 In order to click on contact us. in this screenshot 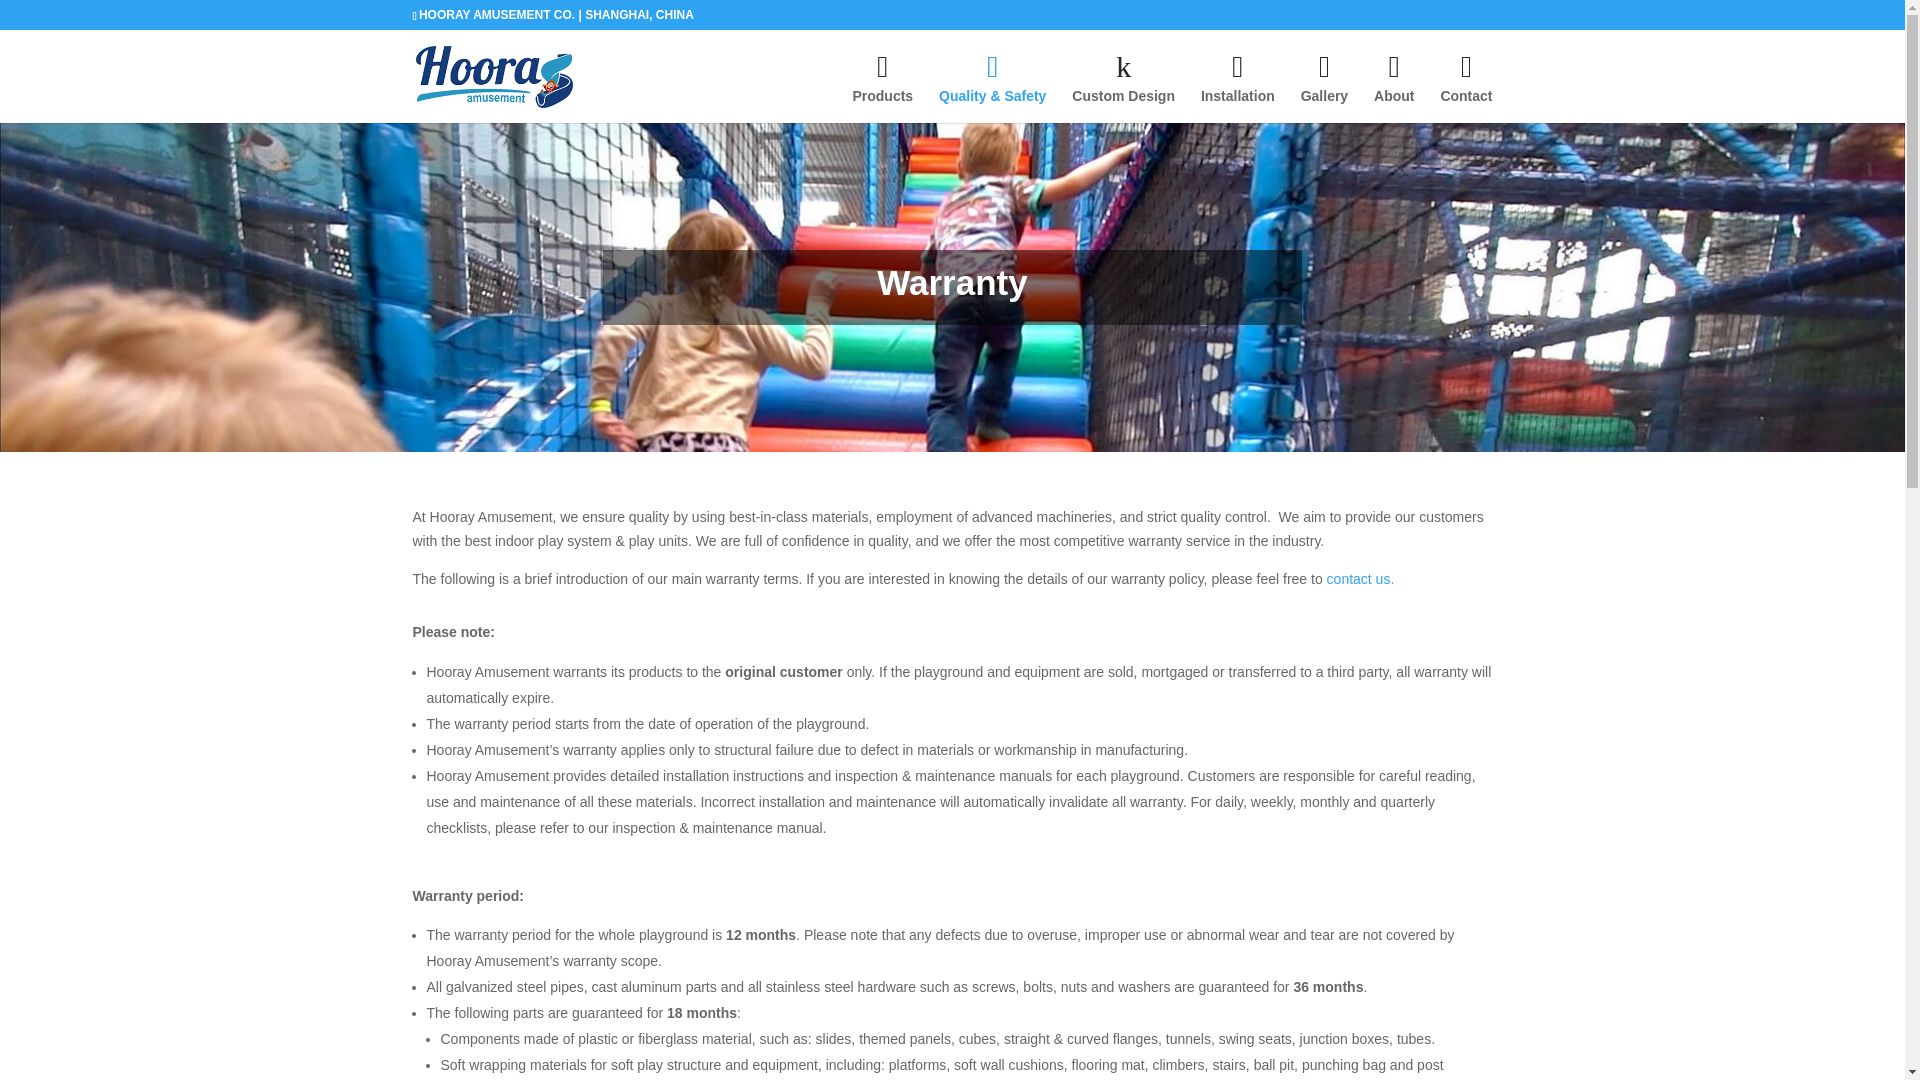, I will do `click(1360, 579)`.